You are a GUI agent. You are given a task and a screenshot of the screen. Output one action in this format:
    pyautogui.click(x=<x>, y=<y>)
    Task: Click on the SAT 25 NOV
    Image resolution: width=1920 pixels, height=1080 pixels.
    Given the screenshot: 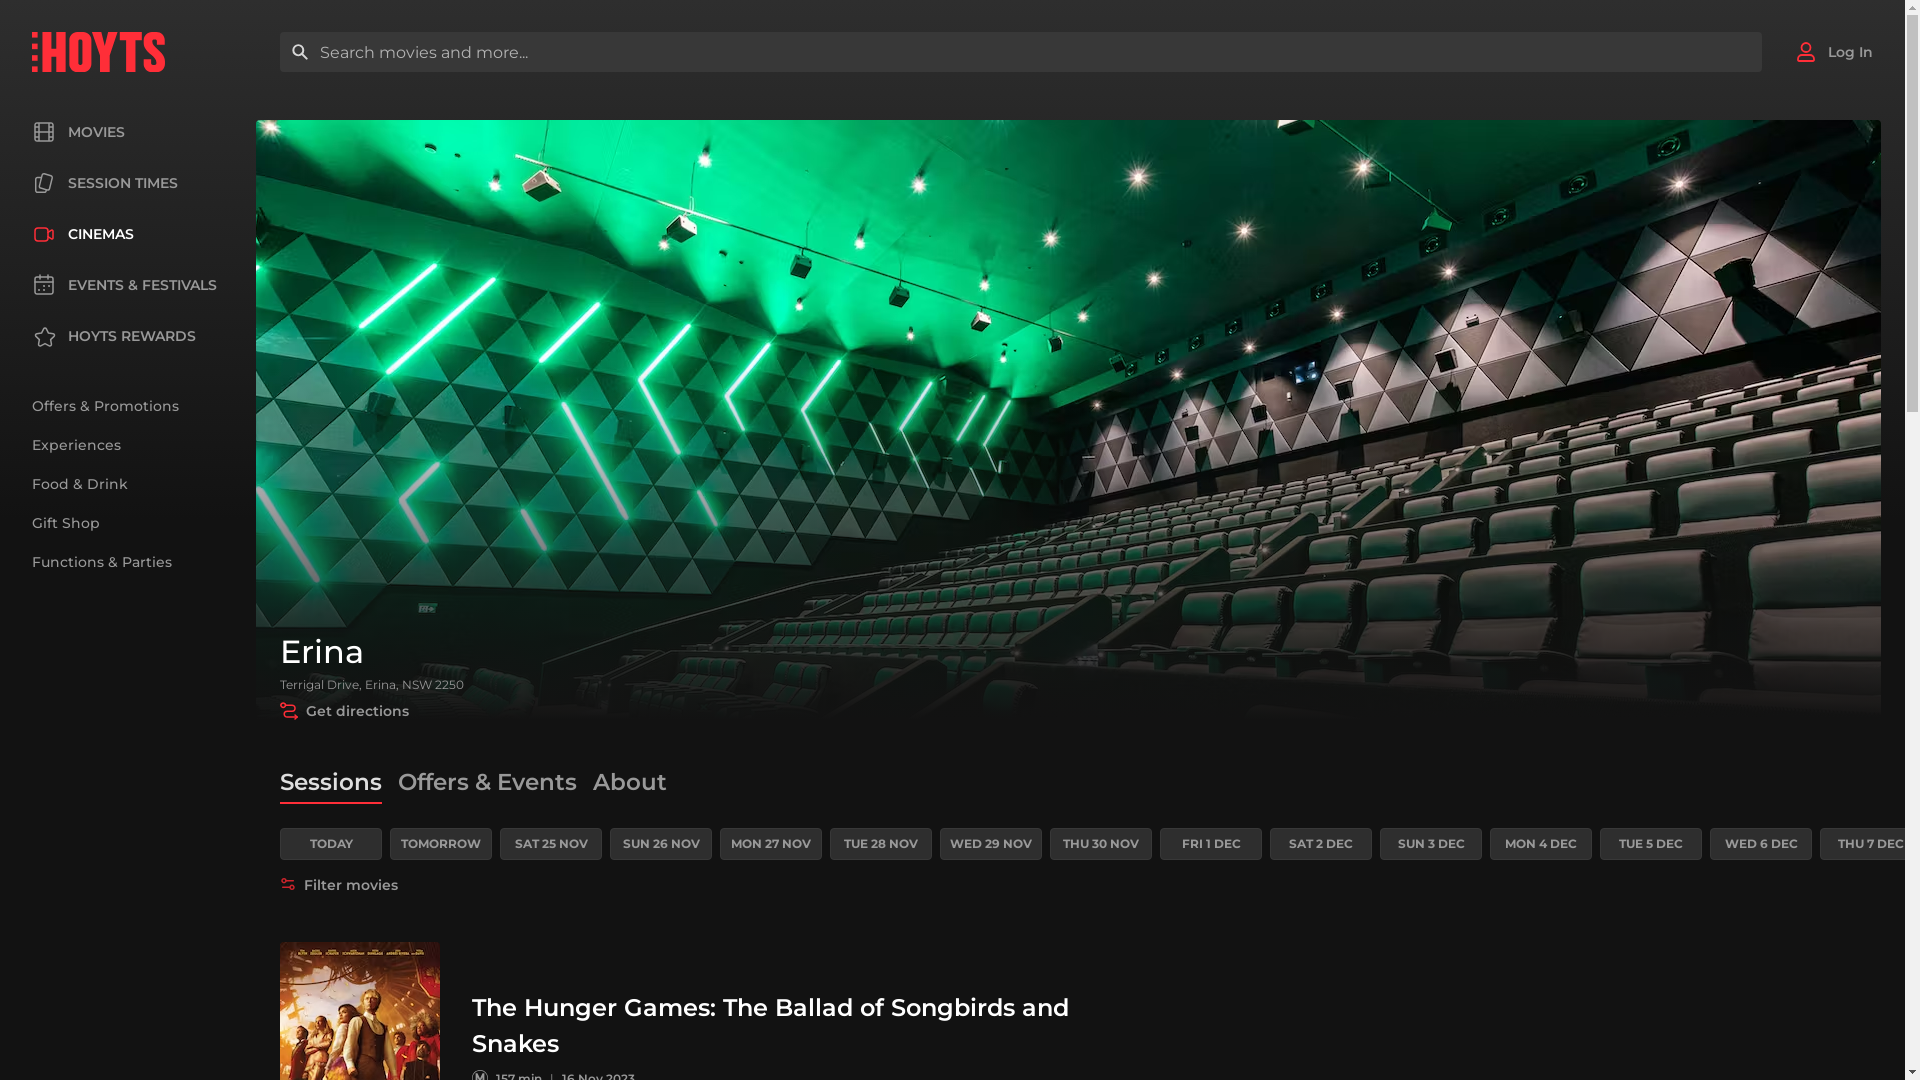 What is the action you would take?
    pyautogui.click(x=551, y=844)
    